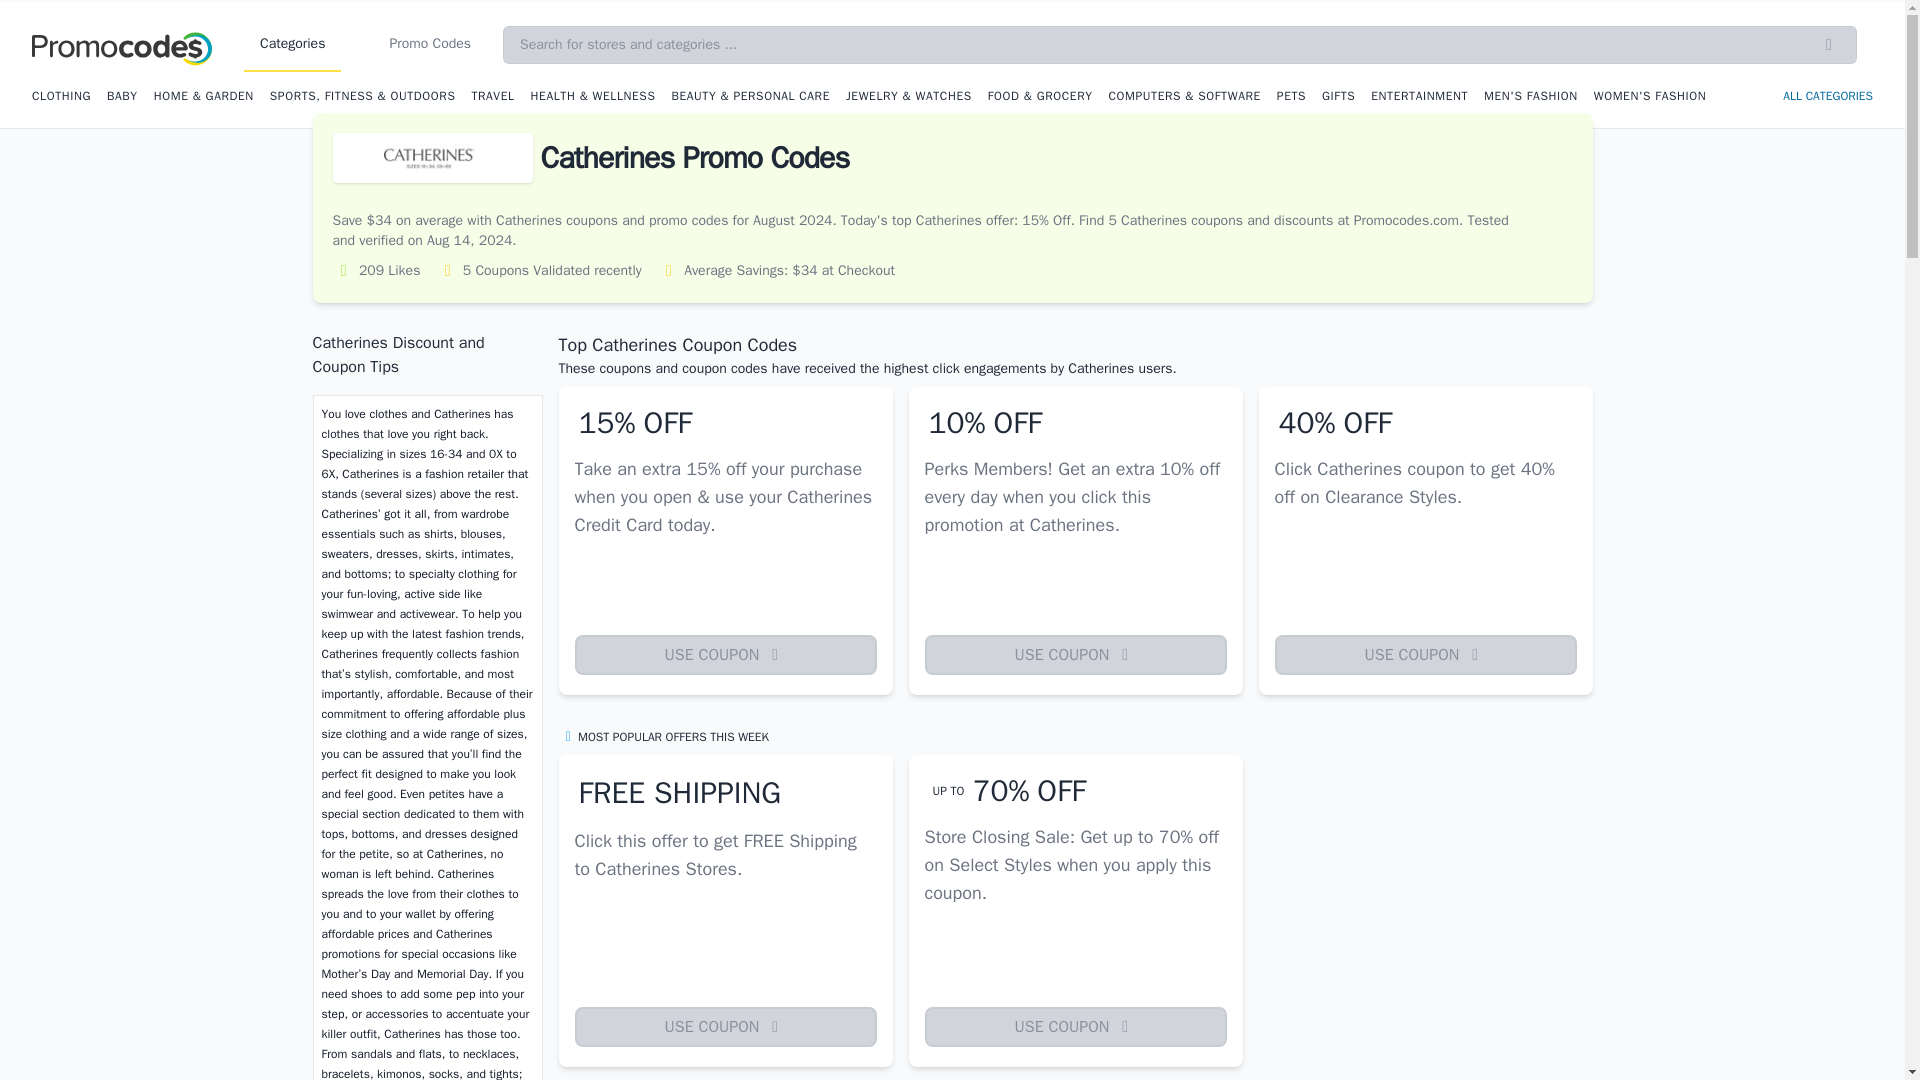  I want to click on CLOTHING, so click(61, 95).